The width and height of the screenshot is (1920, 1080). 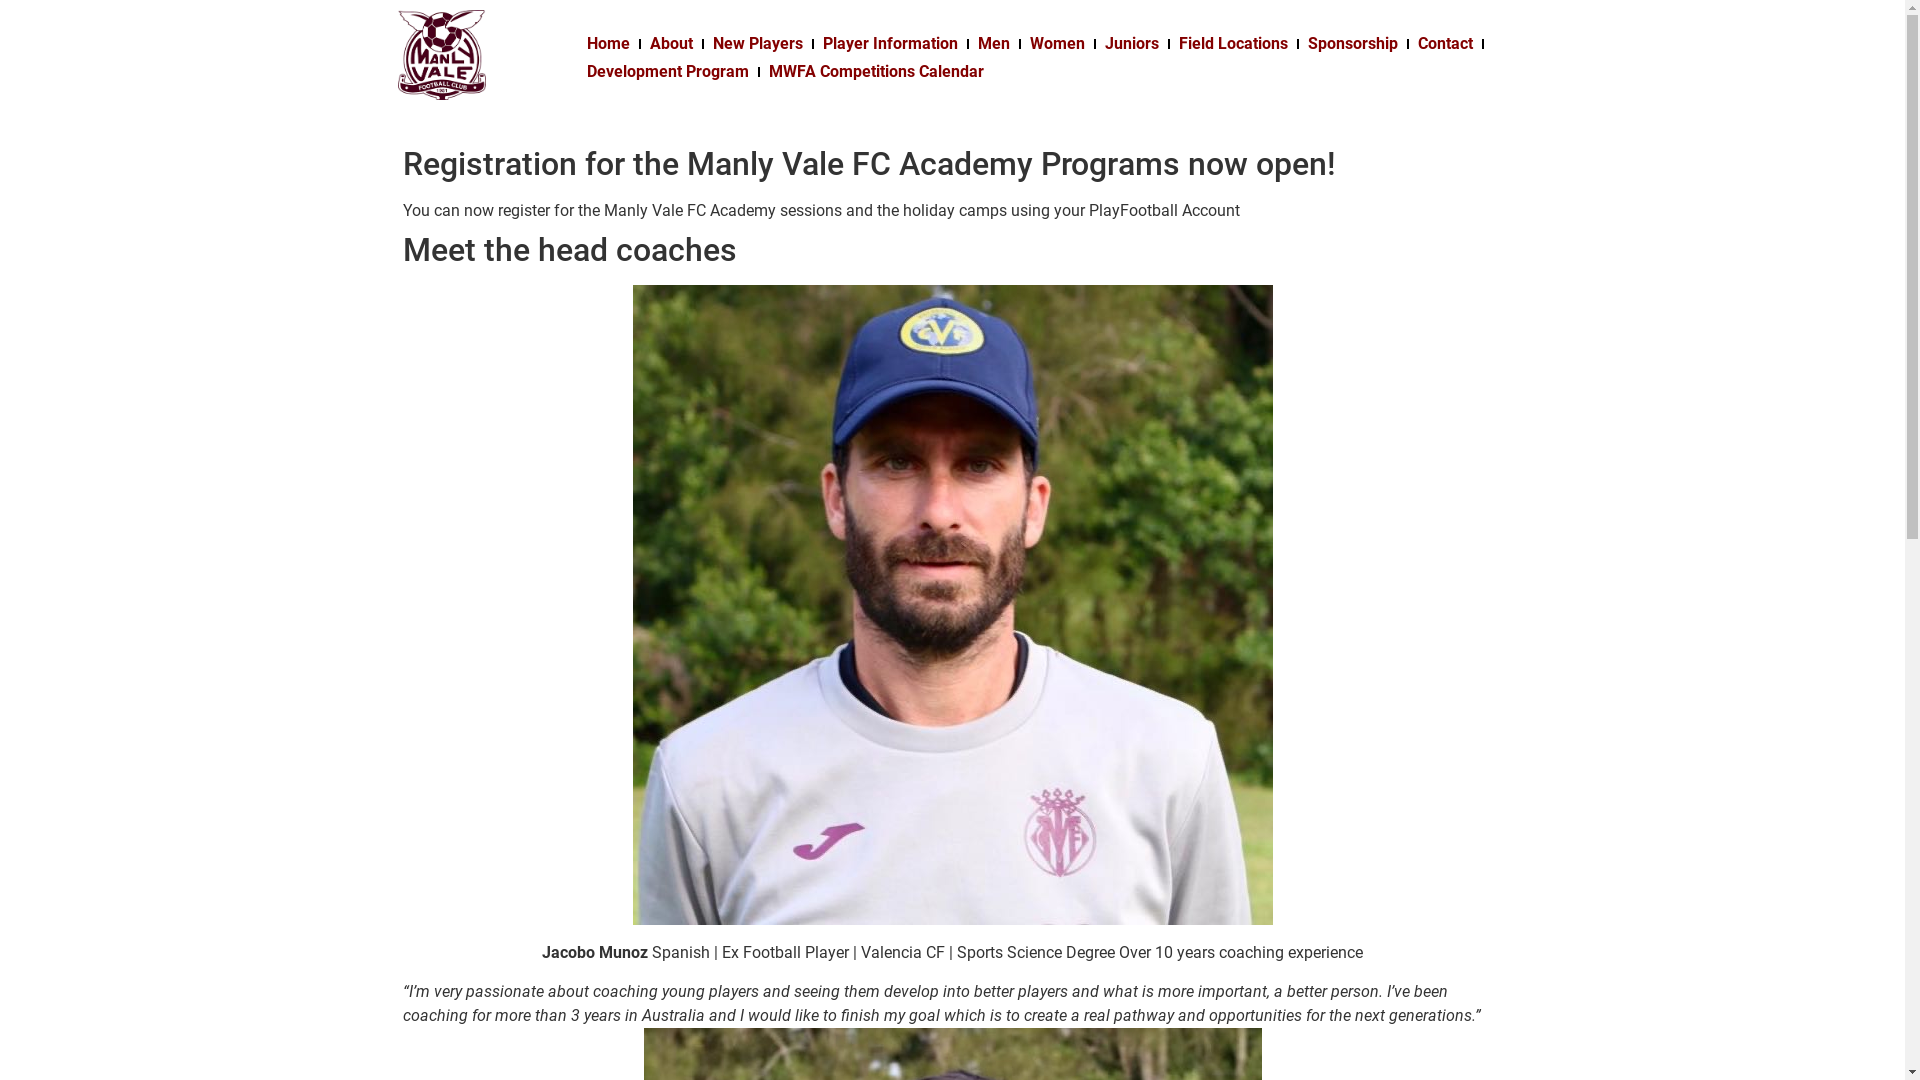 What do you see at coordinates (1058, 44) in the screenshot?
I see `Women` at bounding box center [1058, 44].